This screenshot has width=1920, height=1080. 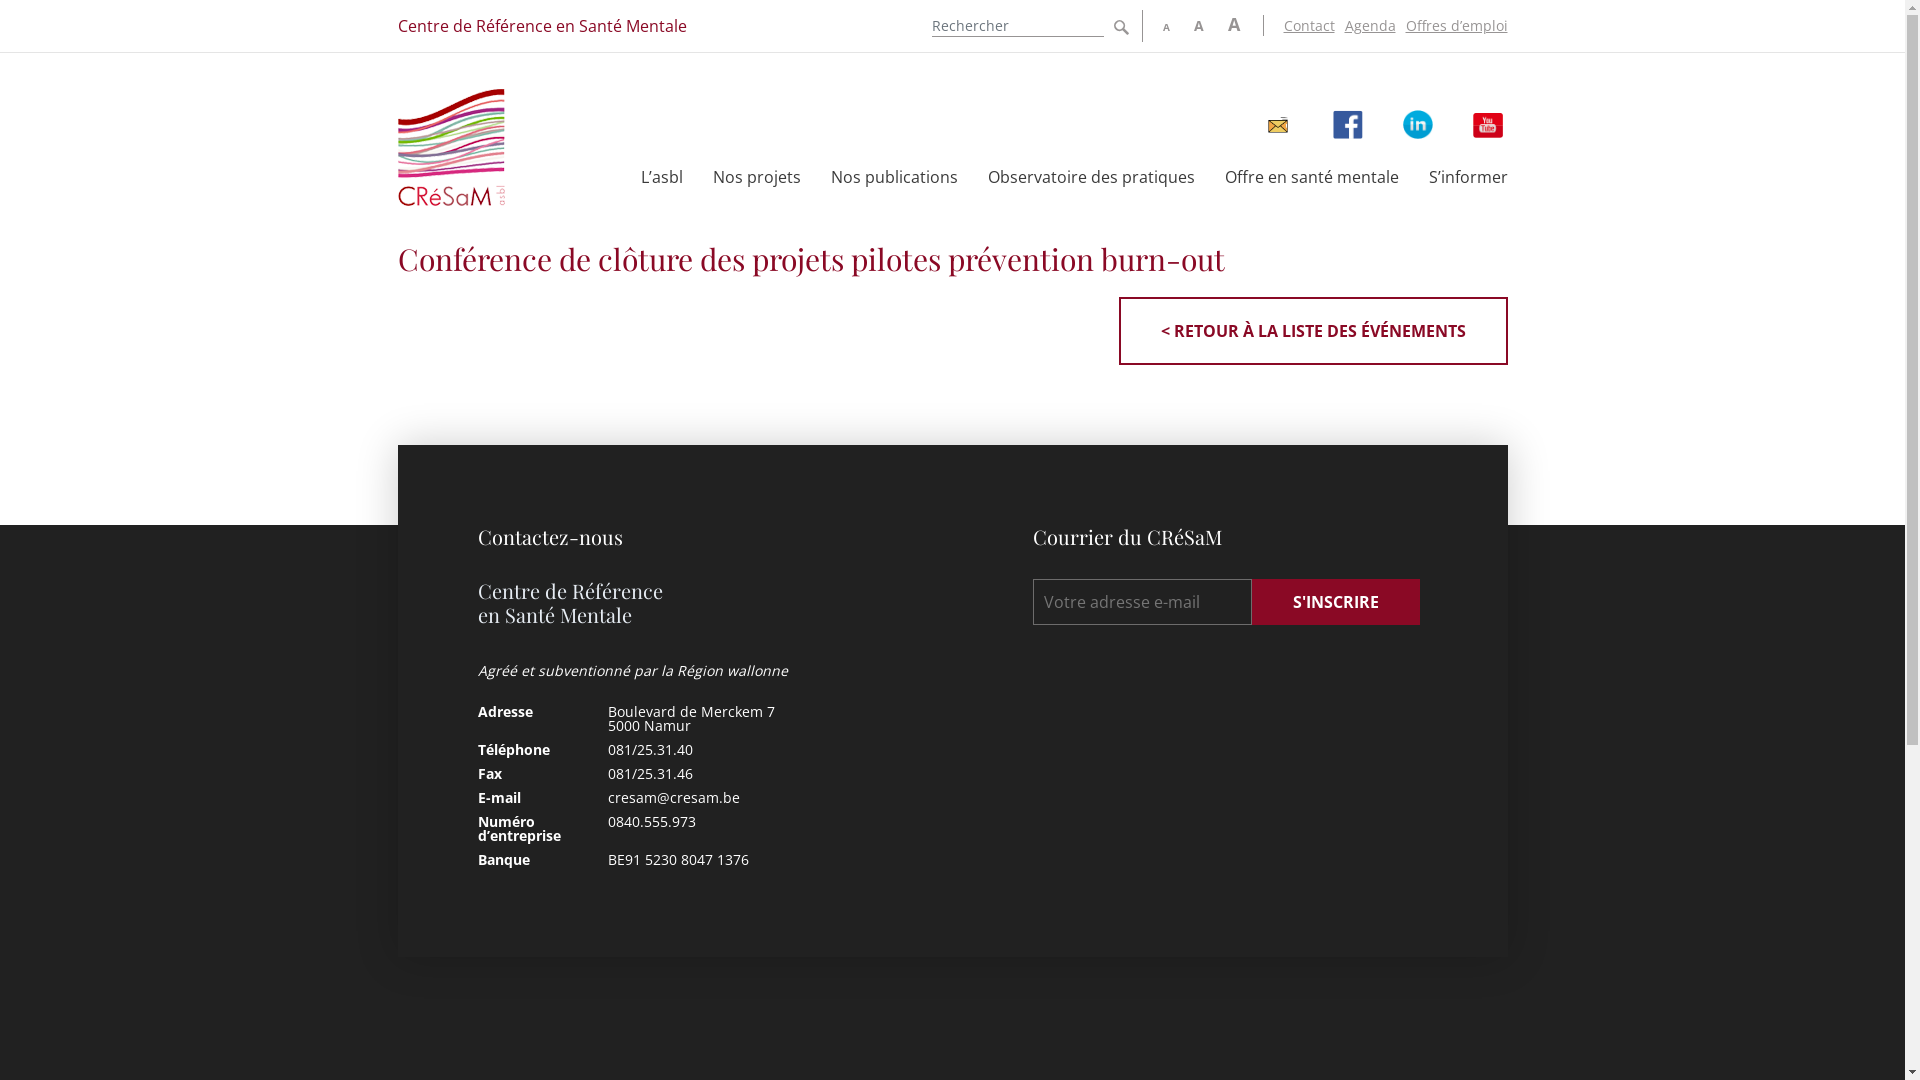 I want to click on Youtube, so click(x=1488, y=125).